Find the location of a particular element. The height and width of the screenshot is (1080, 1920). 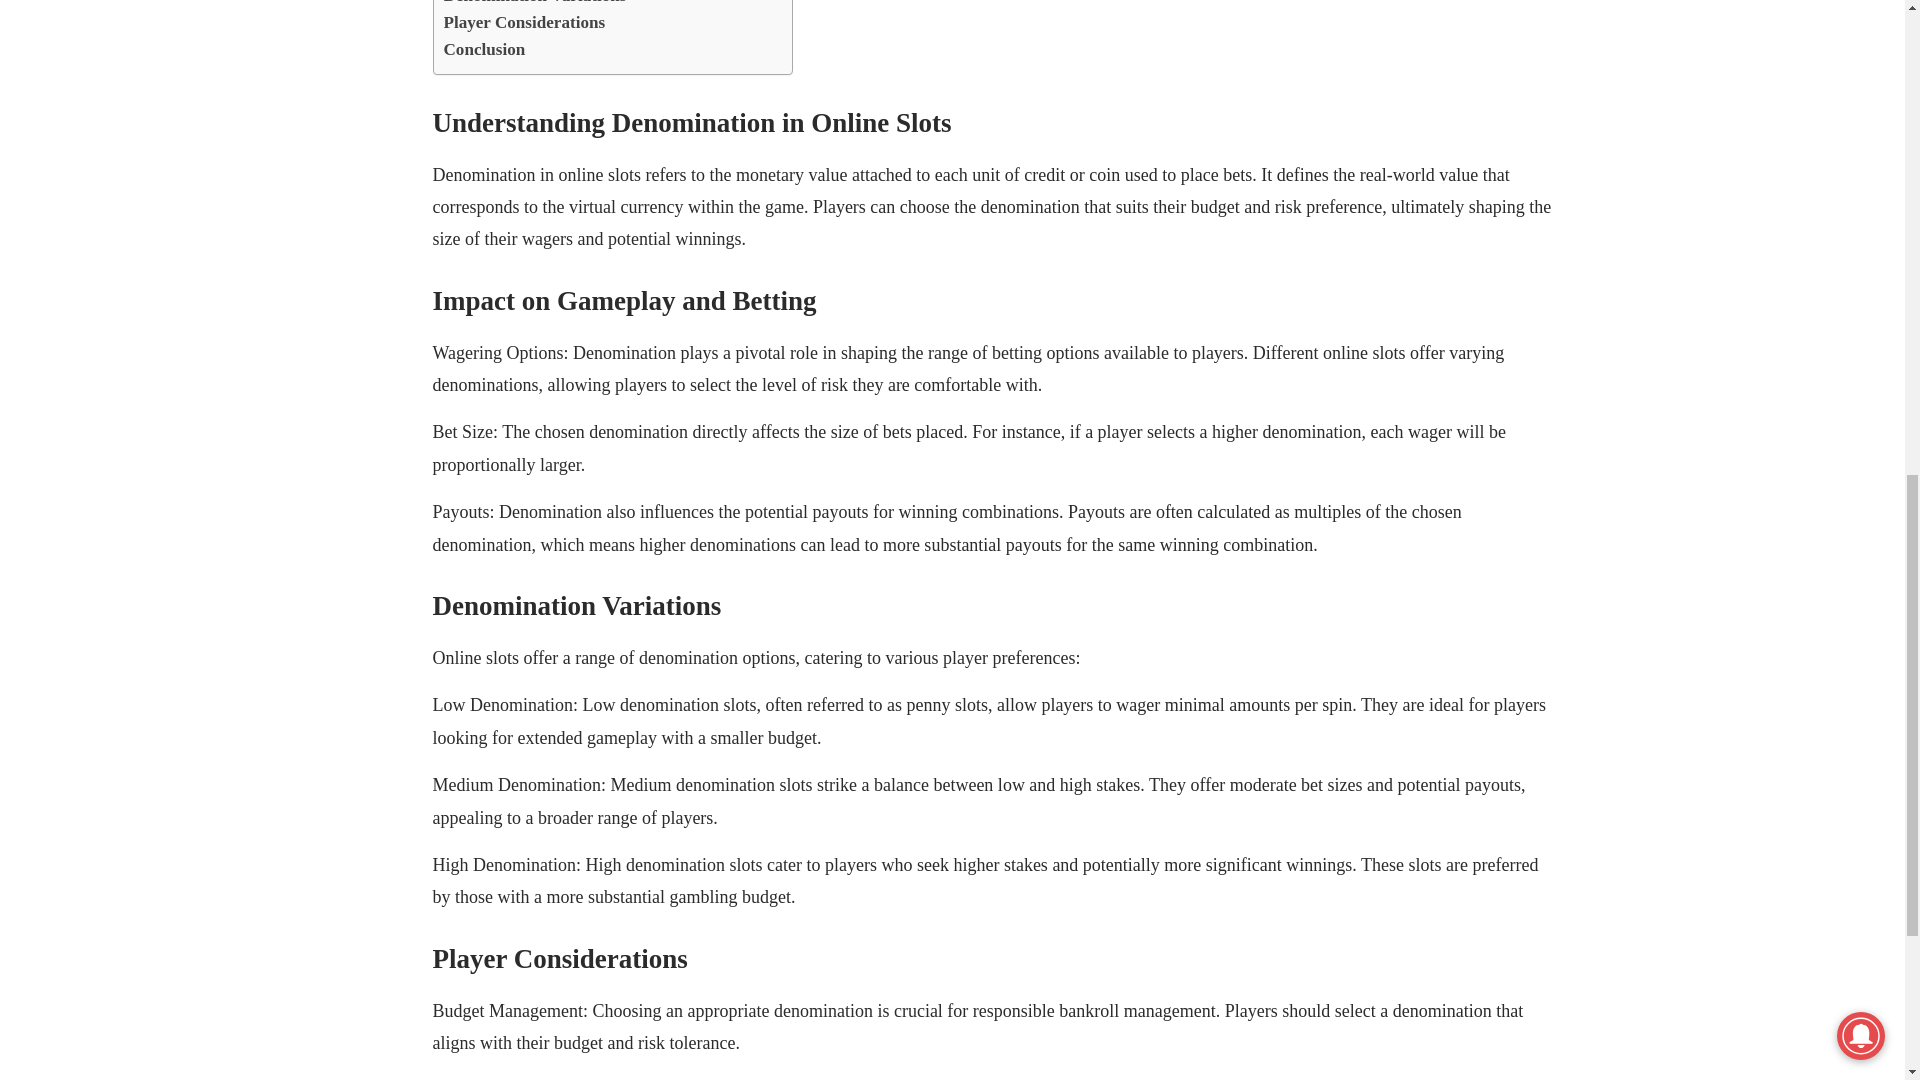

Conclusion is located at coordinates (484, 48).